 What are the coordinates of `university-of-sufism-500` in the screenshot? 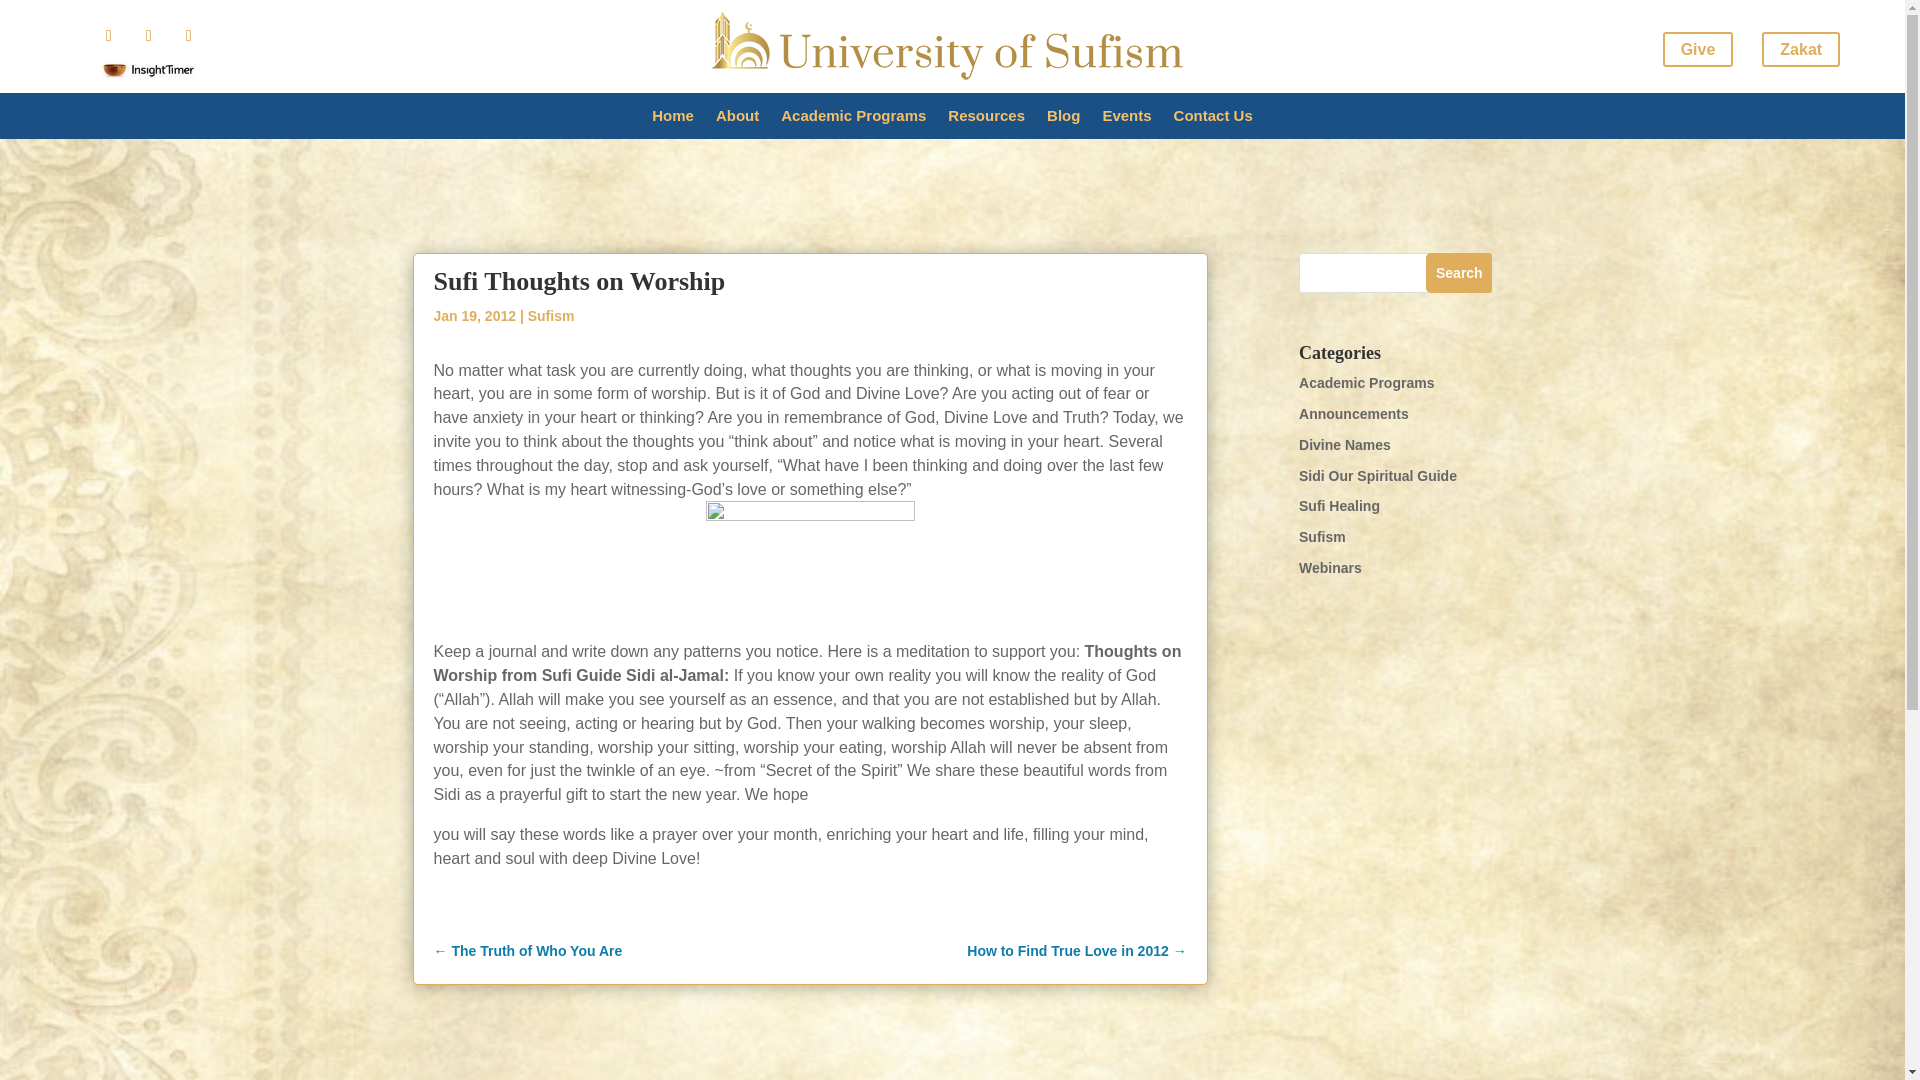 It's located at (952, 46).